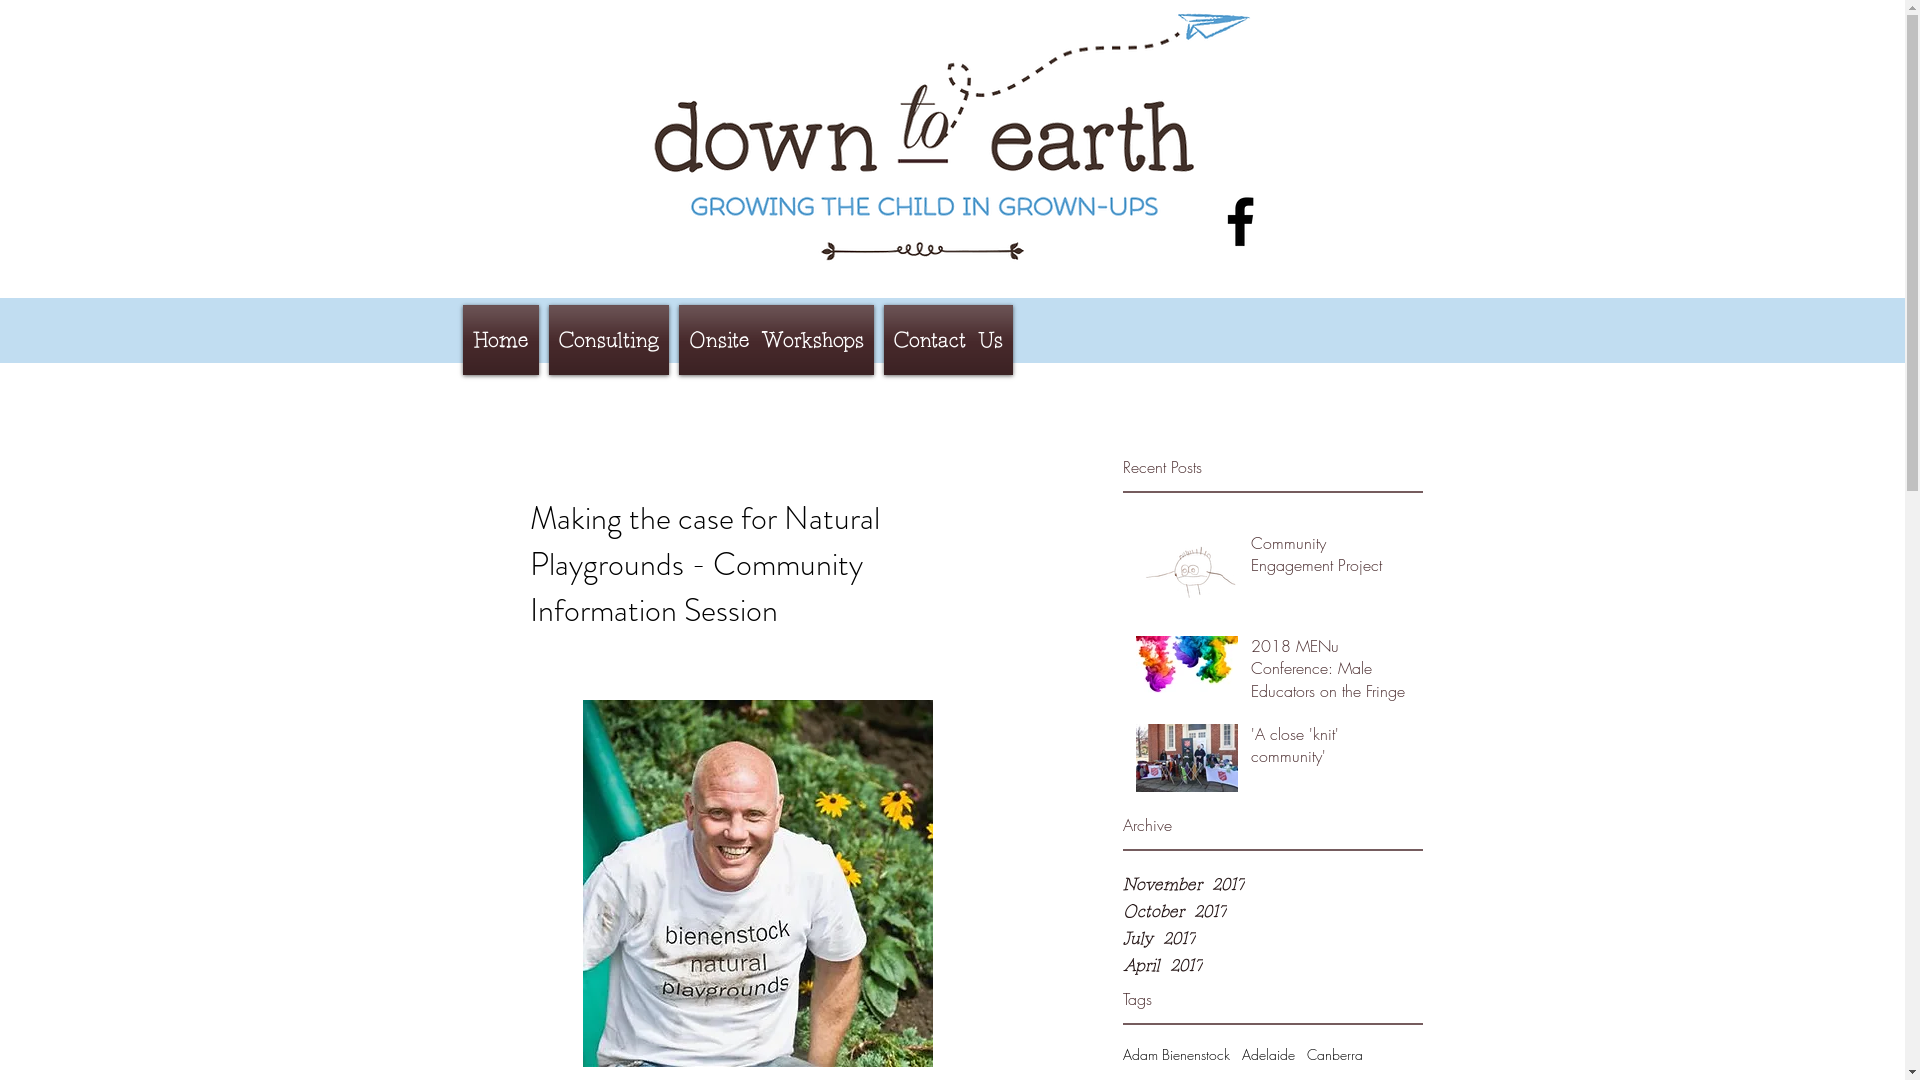 The width and height of the screenshot is (1920, 1080). What do you see at coordinates (609, 340) in the screenshot?
I see `Consulting` at bounding box center [609, 340].